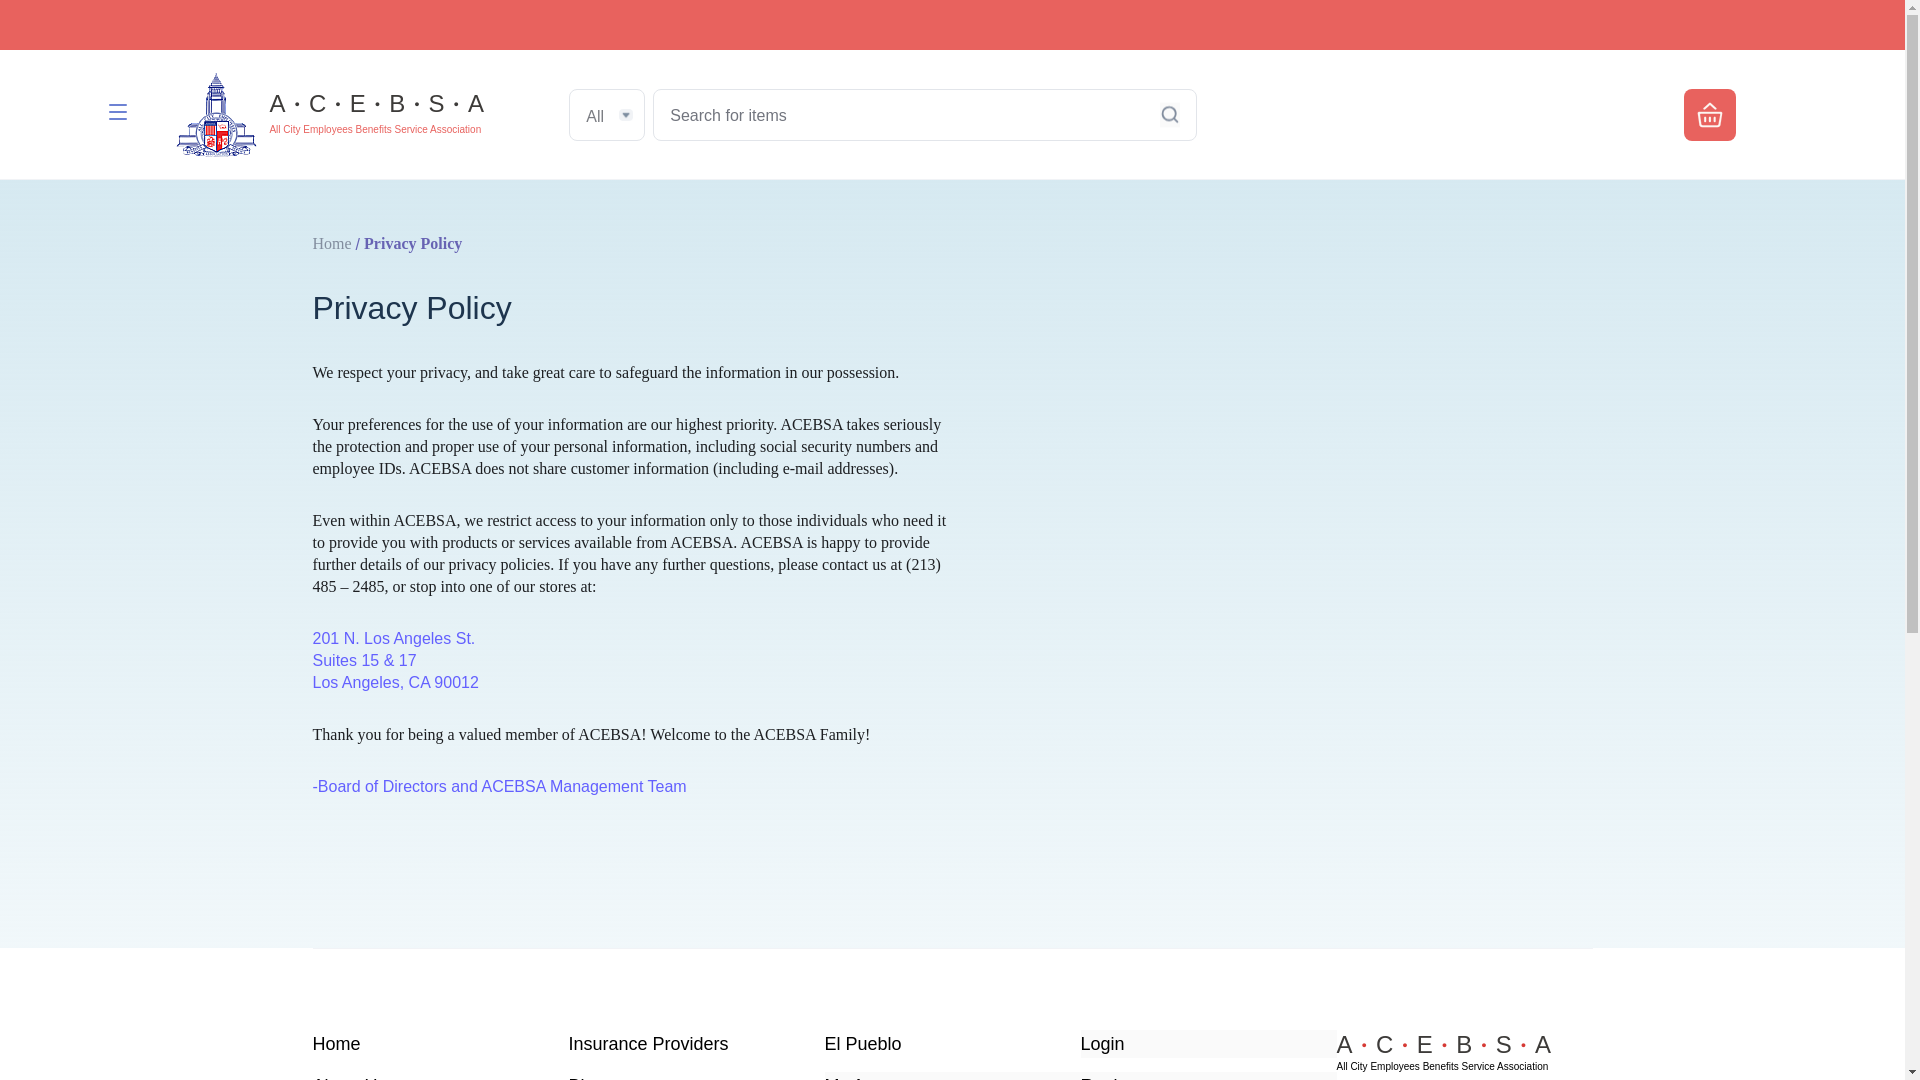 This screenshot has width=1920, height=1080. I want to click on Register, so click(1208, 1076).